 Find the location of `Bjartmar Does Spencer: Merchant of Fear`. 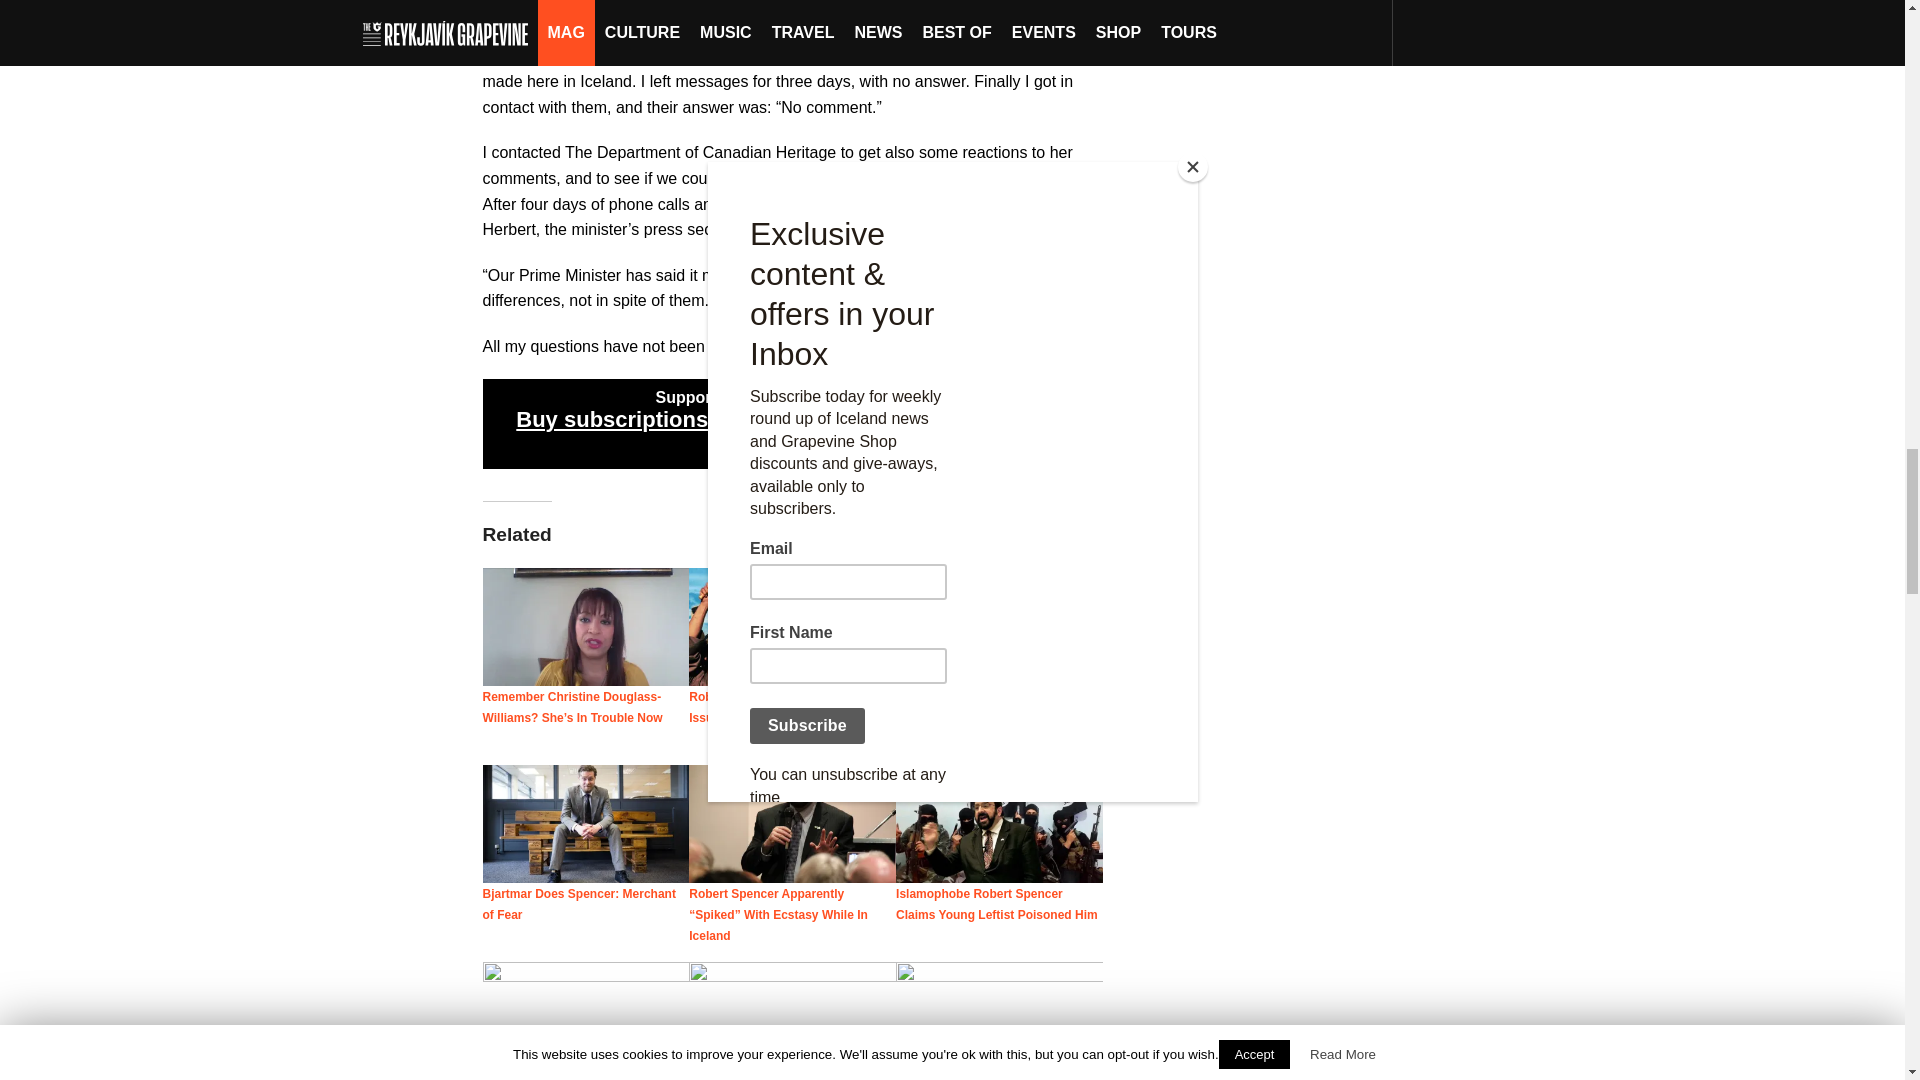

Bjartmar Does Spencer: Merchant of Fear is located at coordinates (585, 824).